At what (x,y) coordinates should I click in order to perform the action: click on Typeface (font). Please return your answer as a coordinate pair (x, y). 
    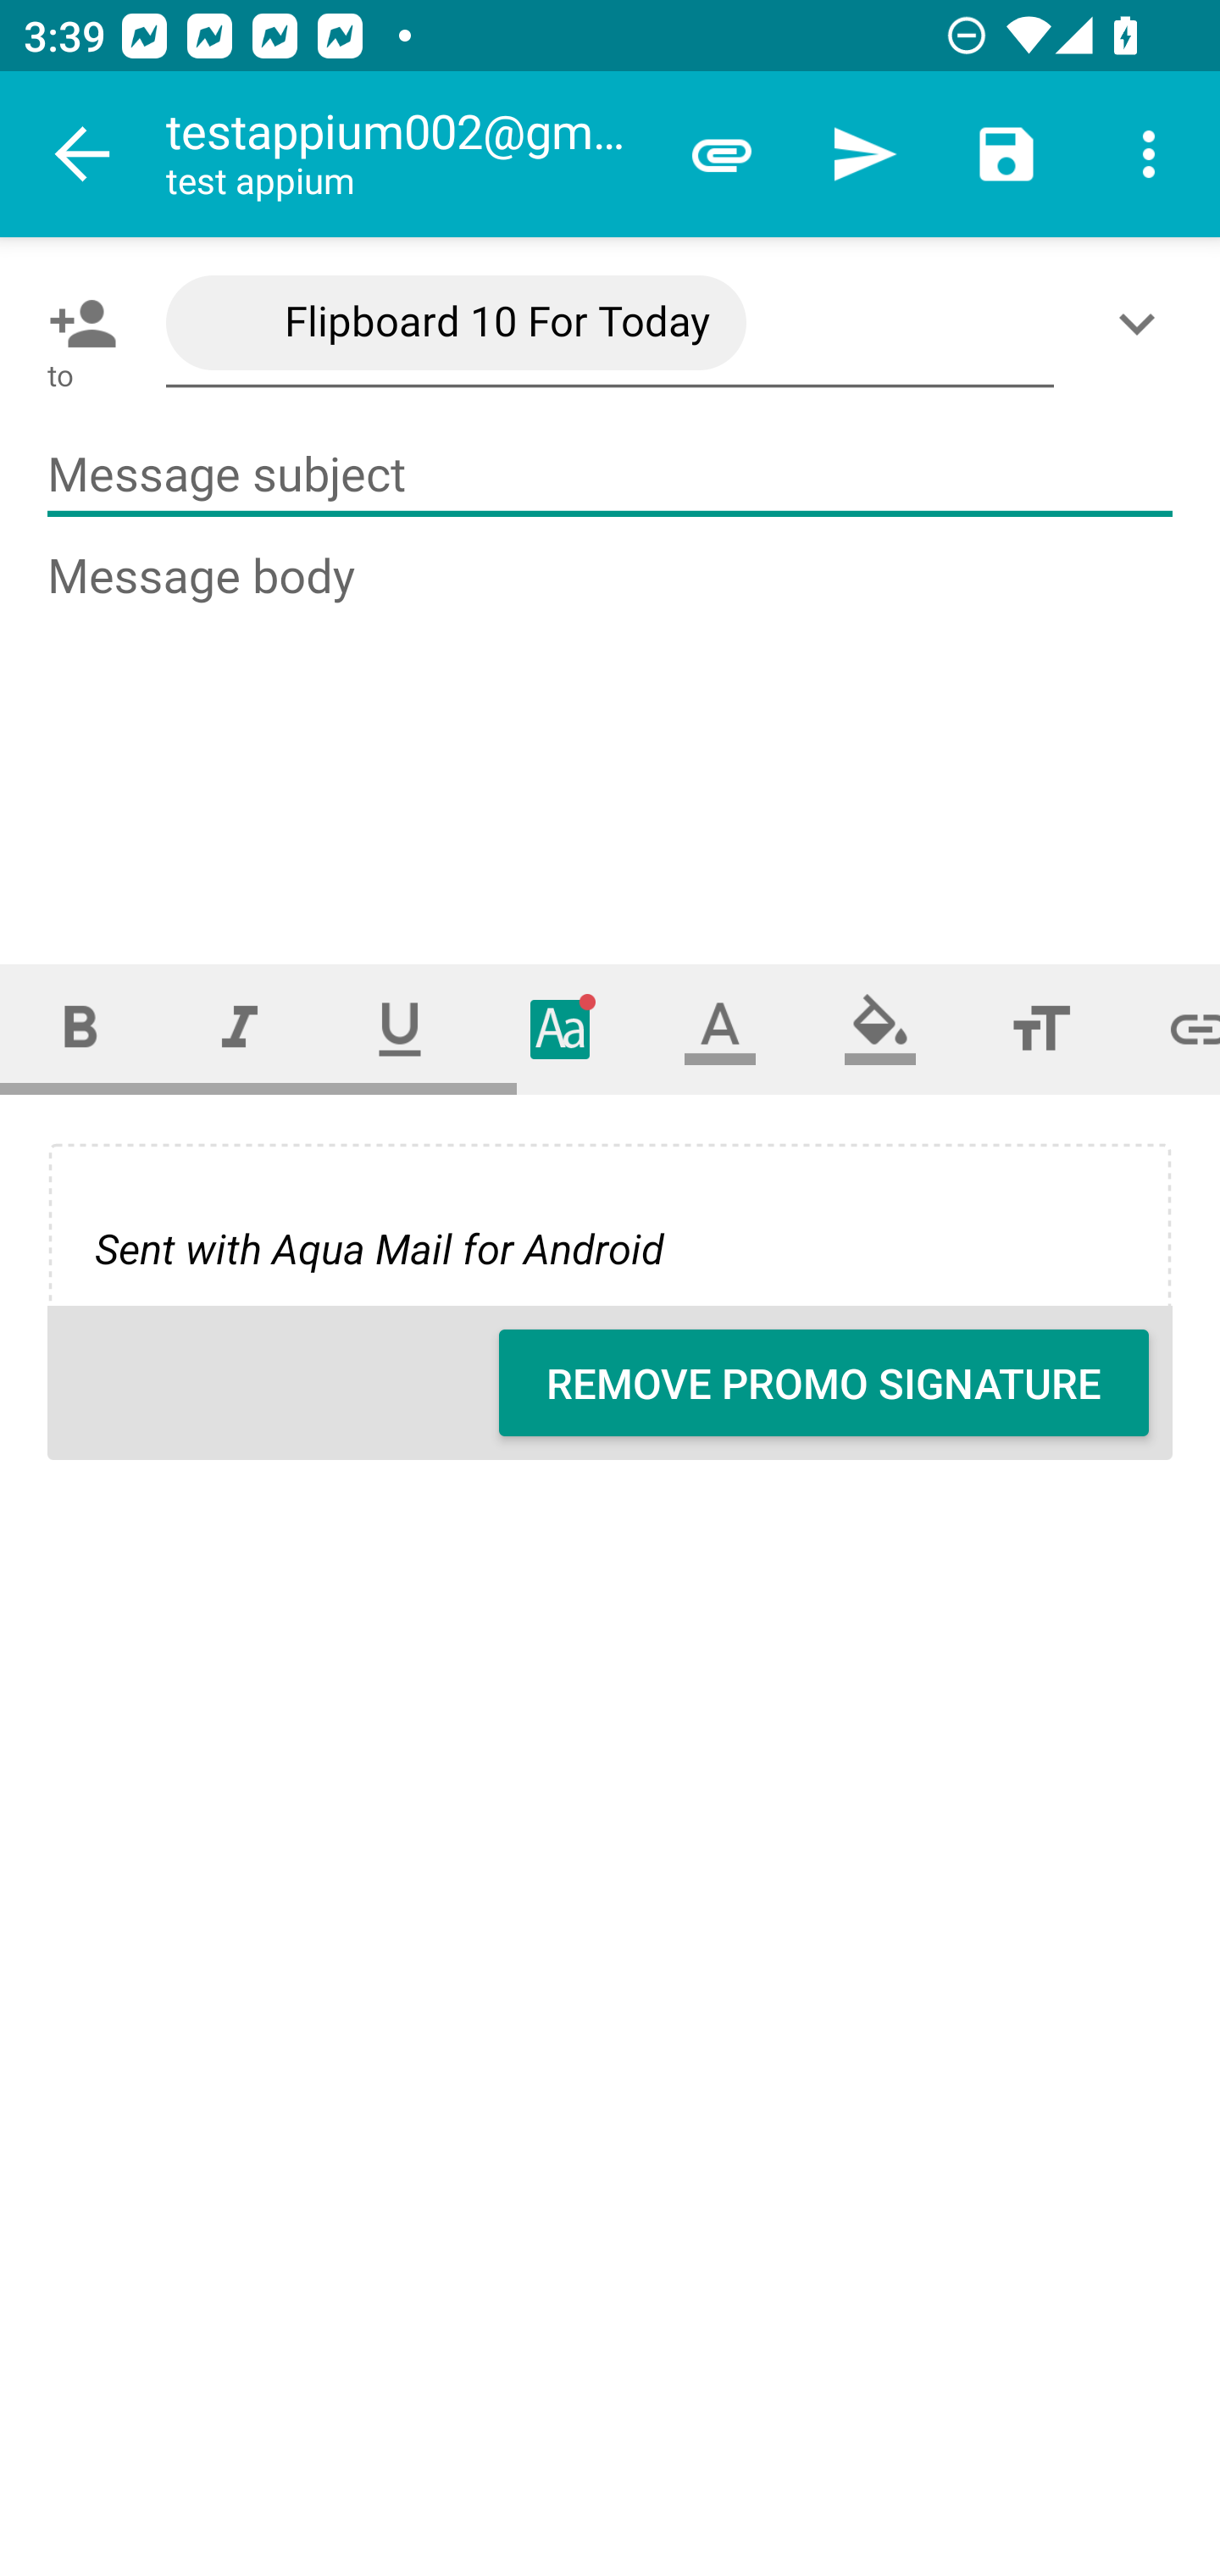
    Looking at the image, I should click on (561, 1029).